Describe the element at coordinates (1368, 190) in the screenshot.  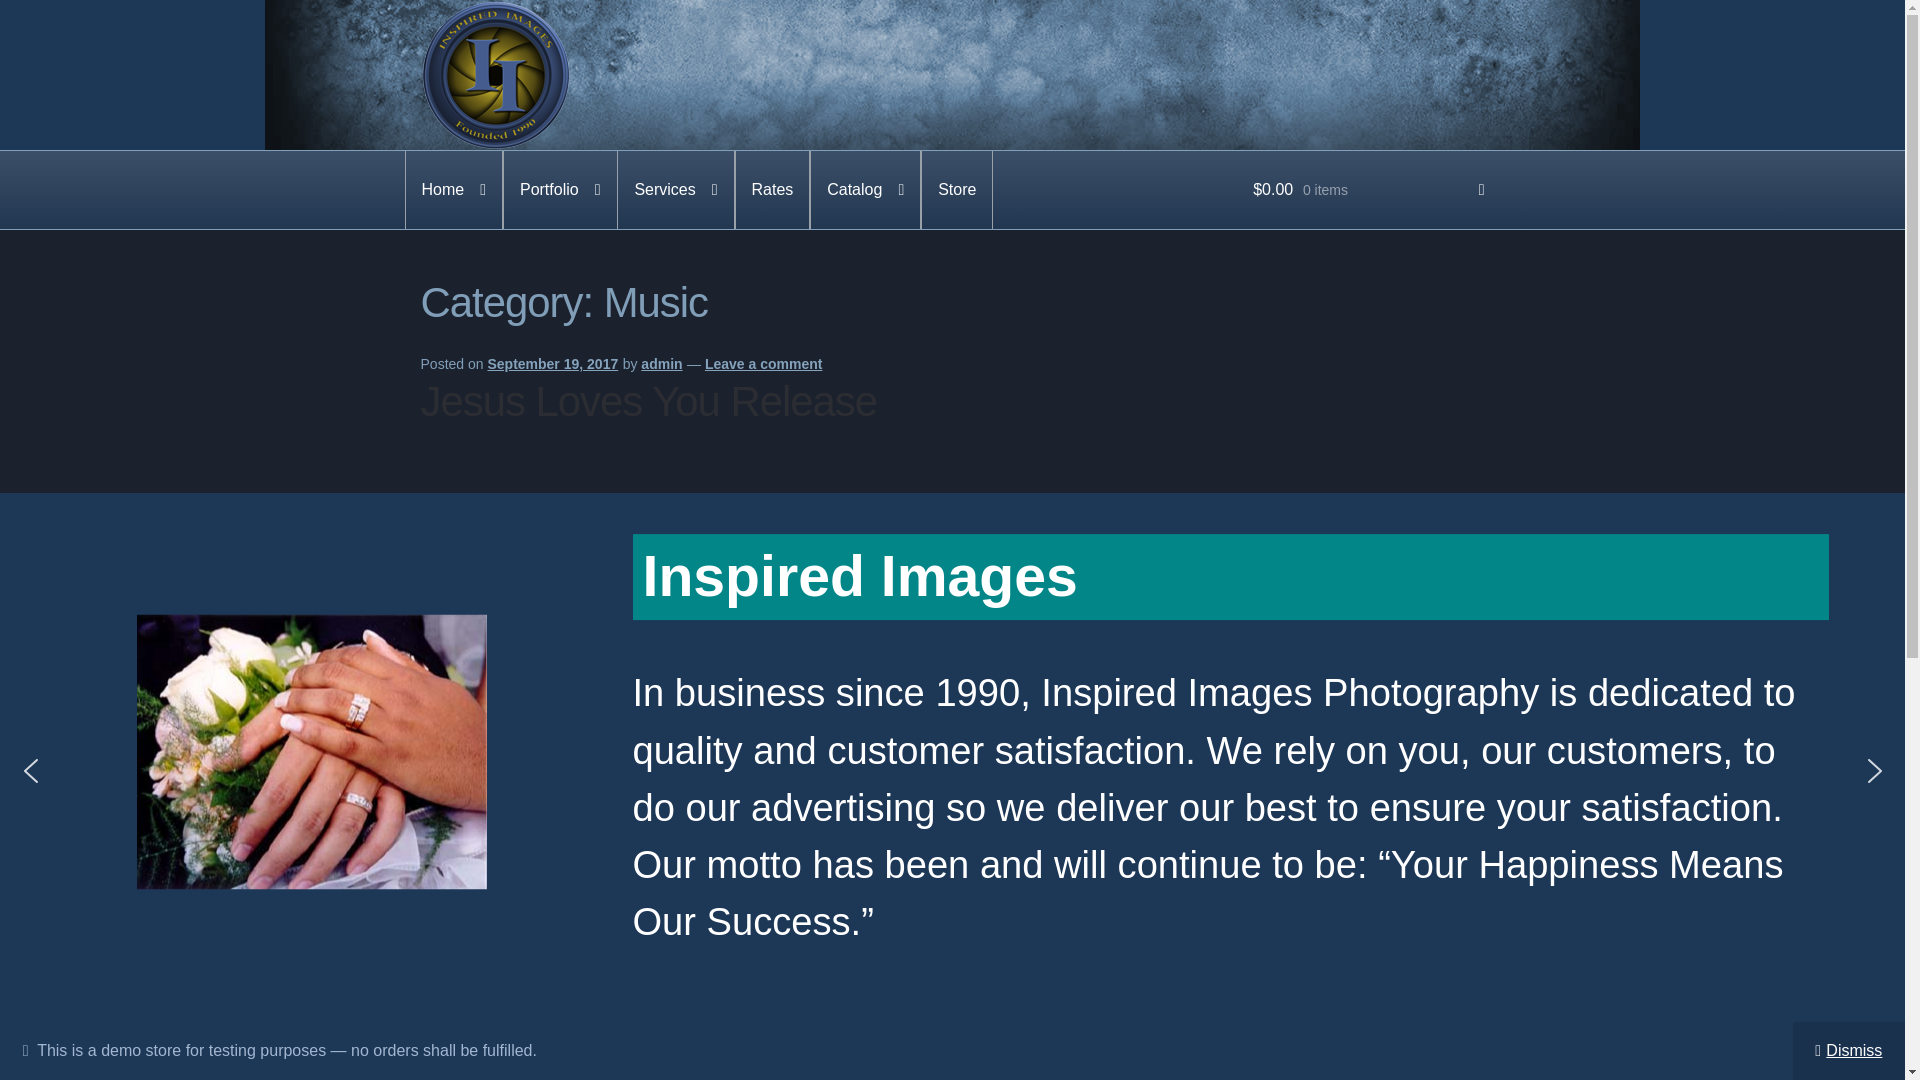
I see `View your shopping cart` at that location.